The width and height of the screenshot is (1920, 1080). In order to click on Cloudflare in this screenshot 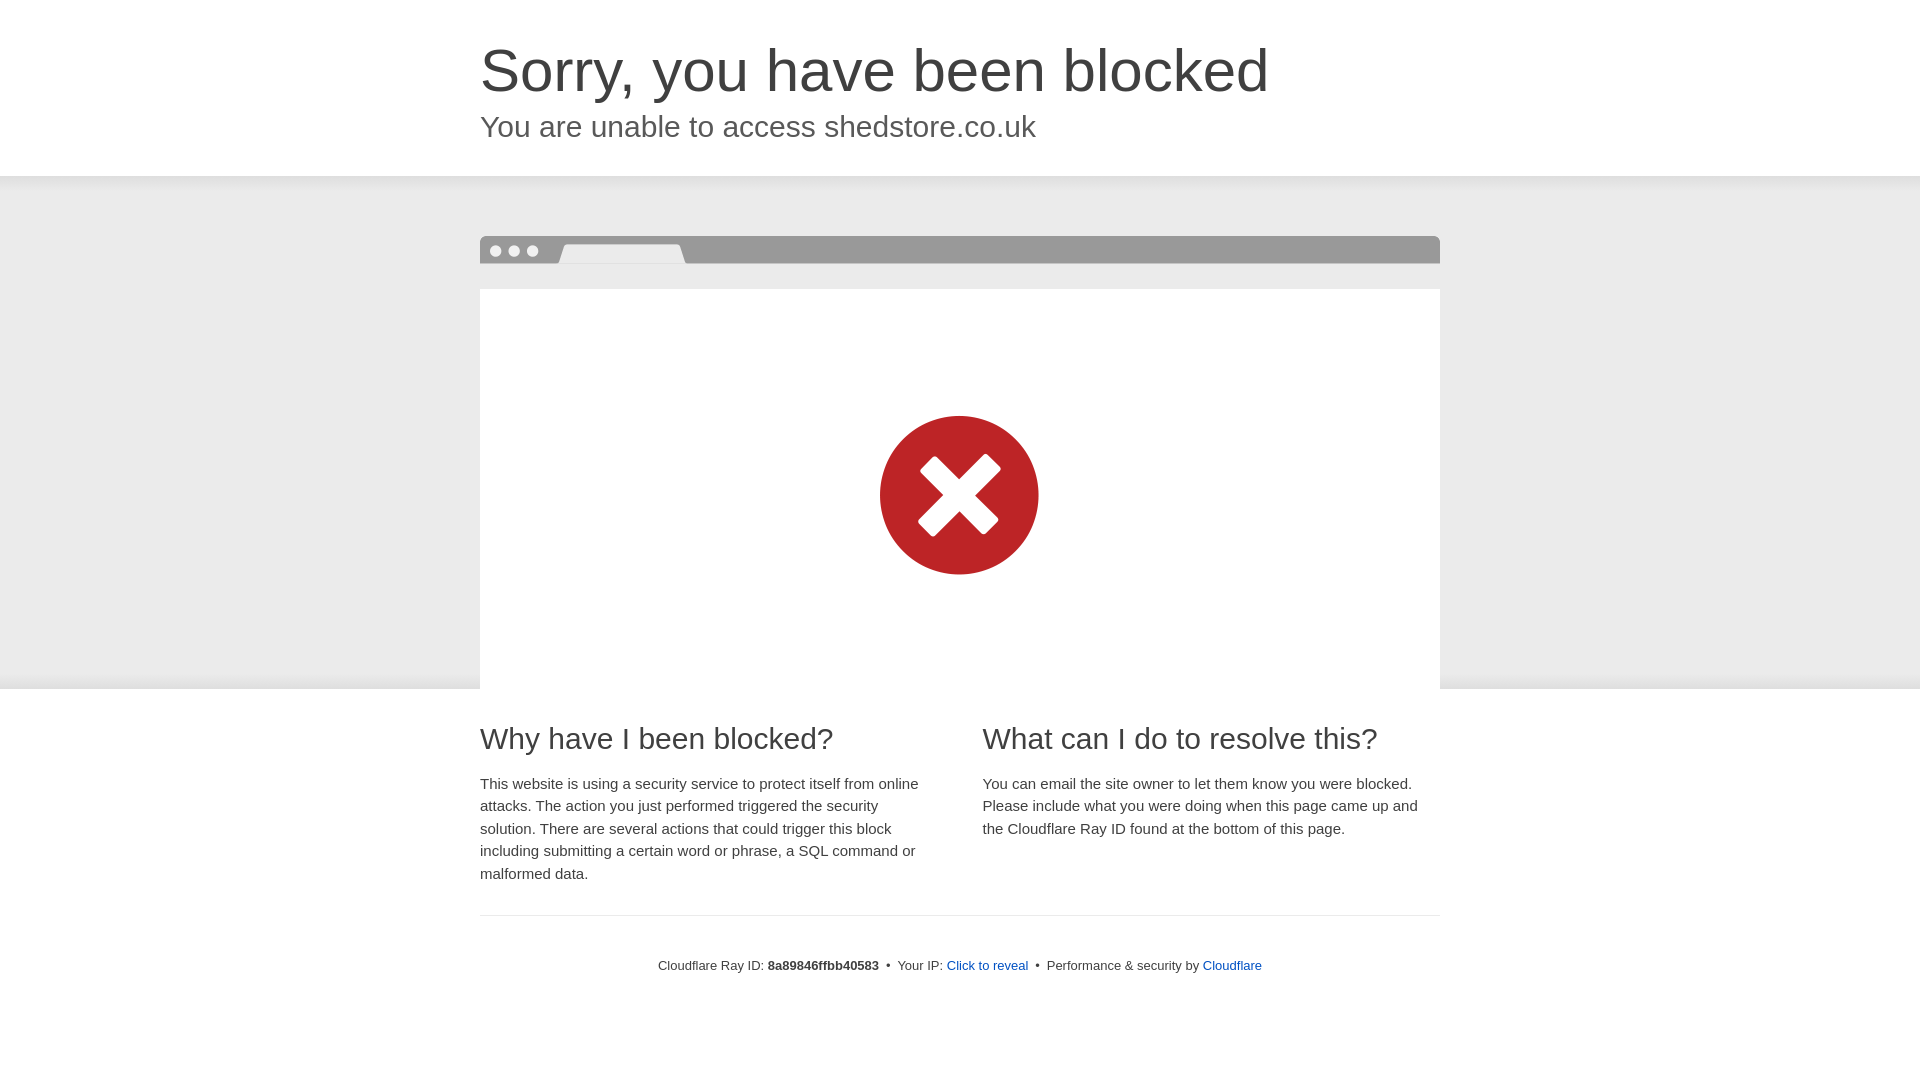, I will do `click(1232, 965)`.